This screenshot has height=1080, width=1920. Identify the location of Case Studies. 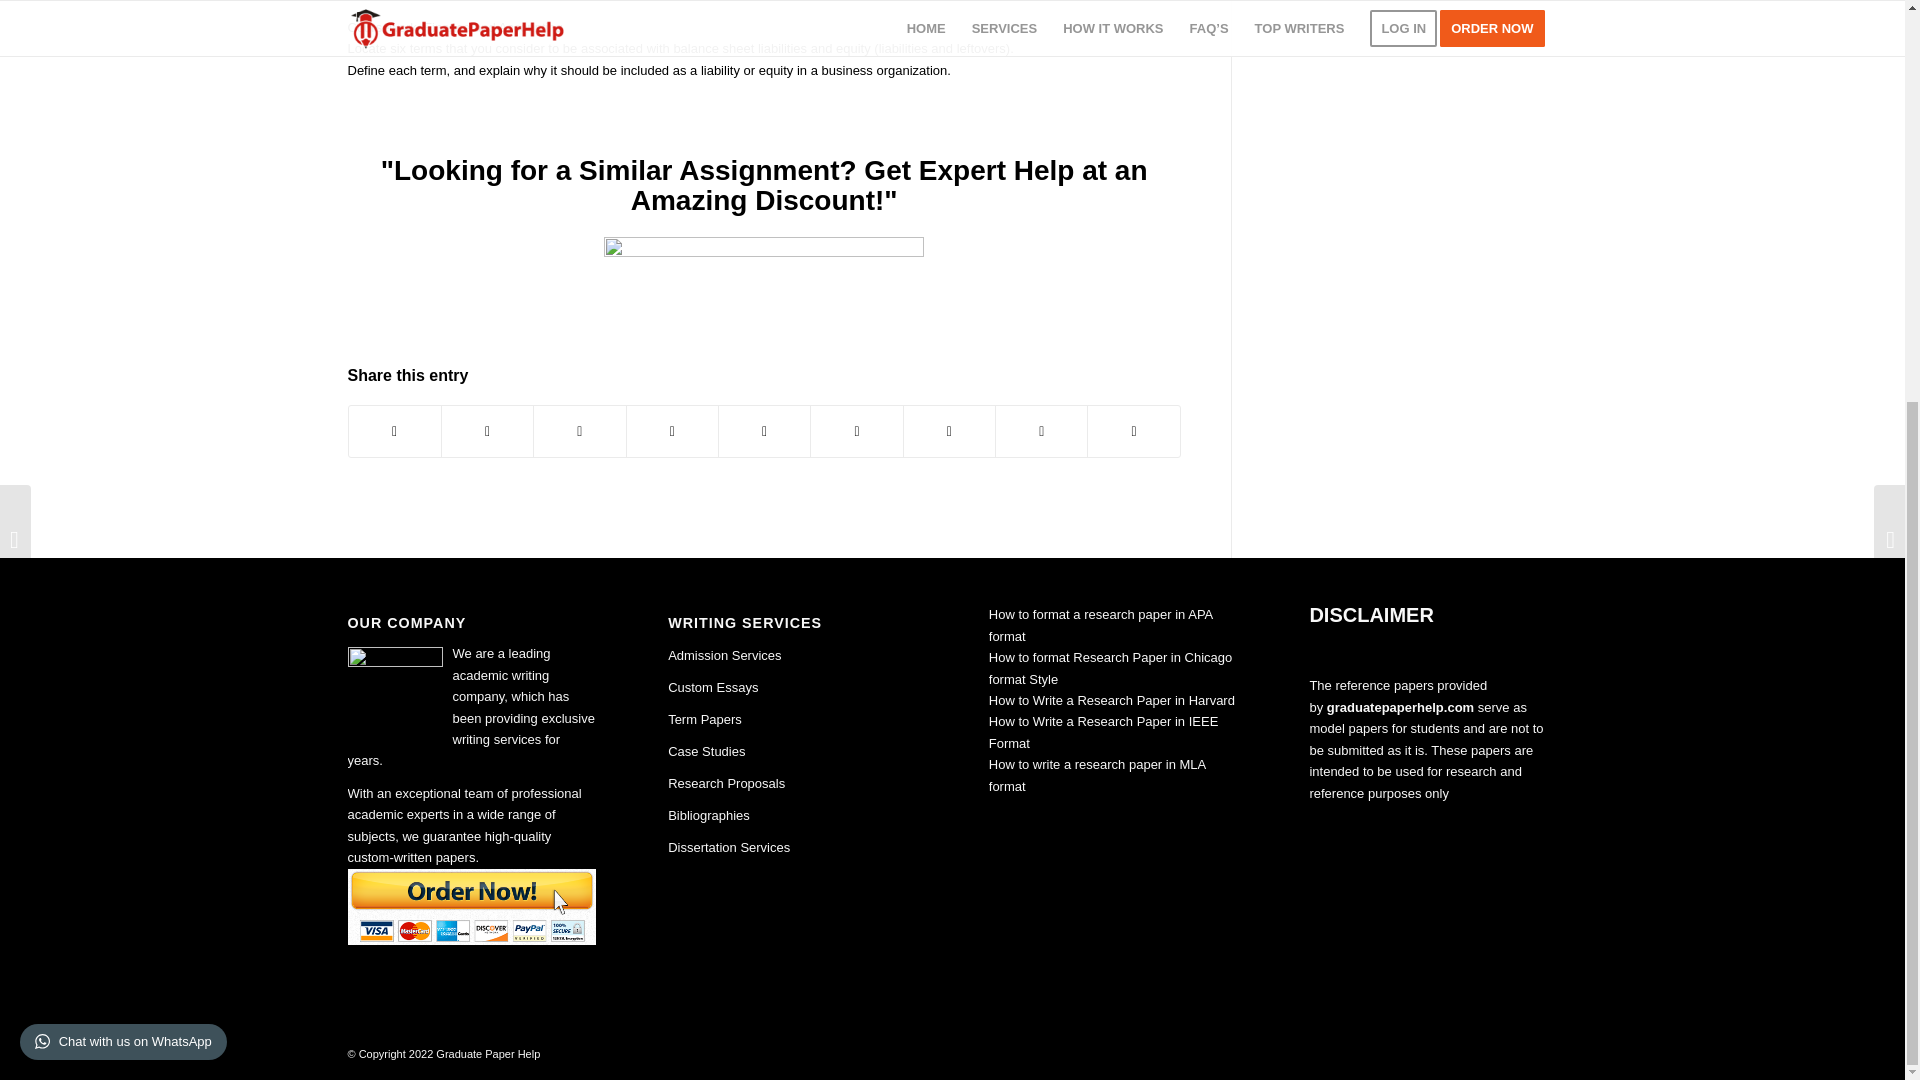
(706, 752).